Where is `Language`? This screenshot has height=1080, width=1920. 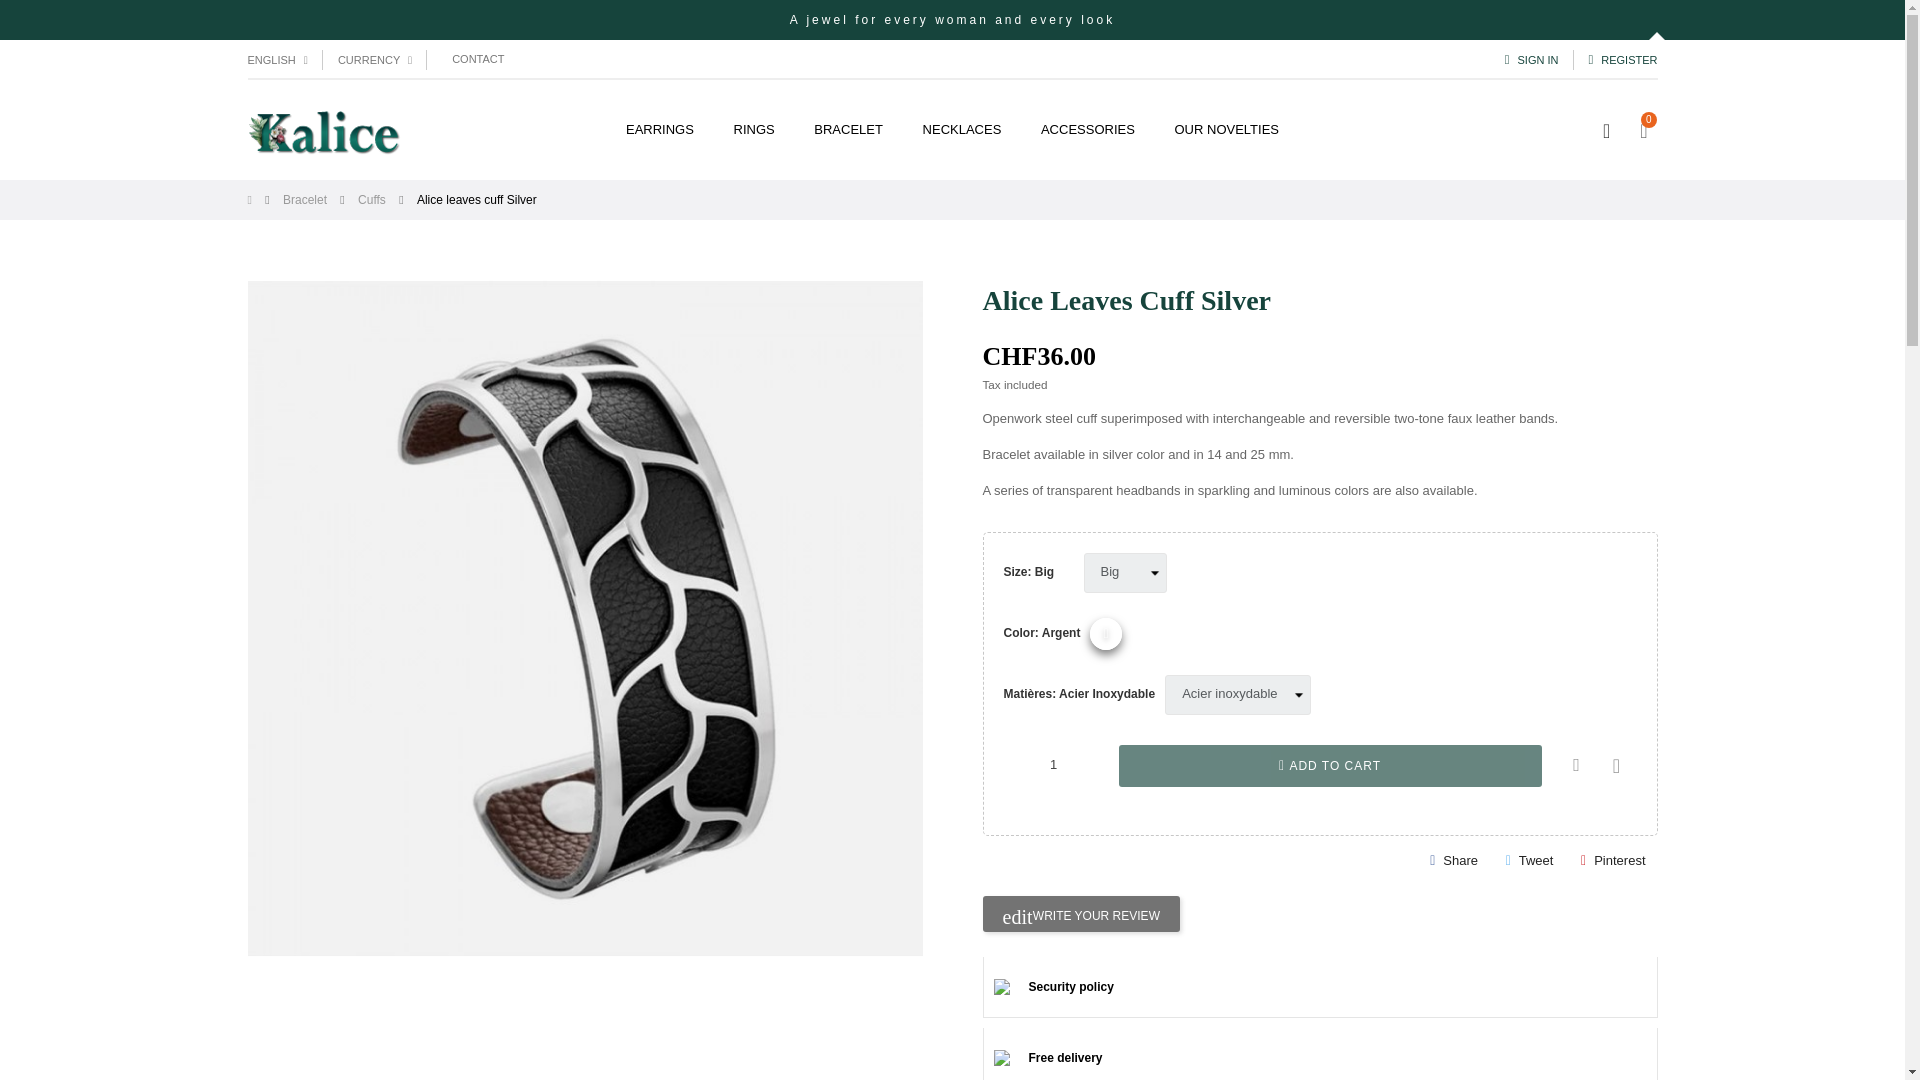
Language is located at coordinates (277, 59).